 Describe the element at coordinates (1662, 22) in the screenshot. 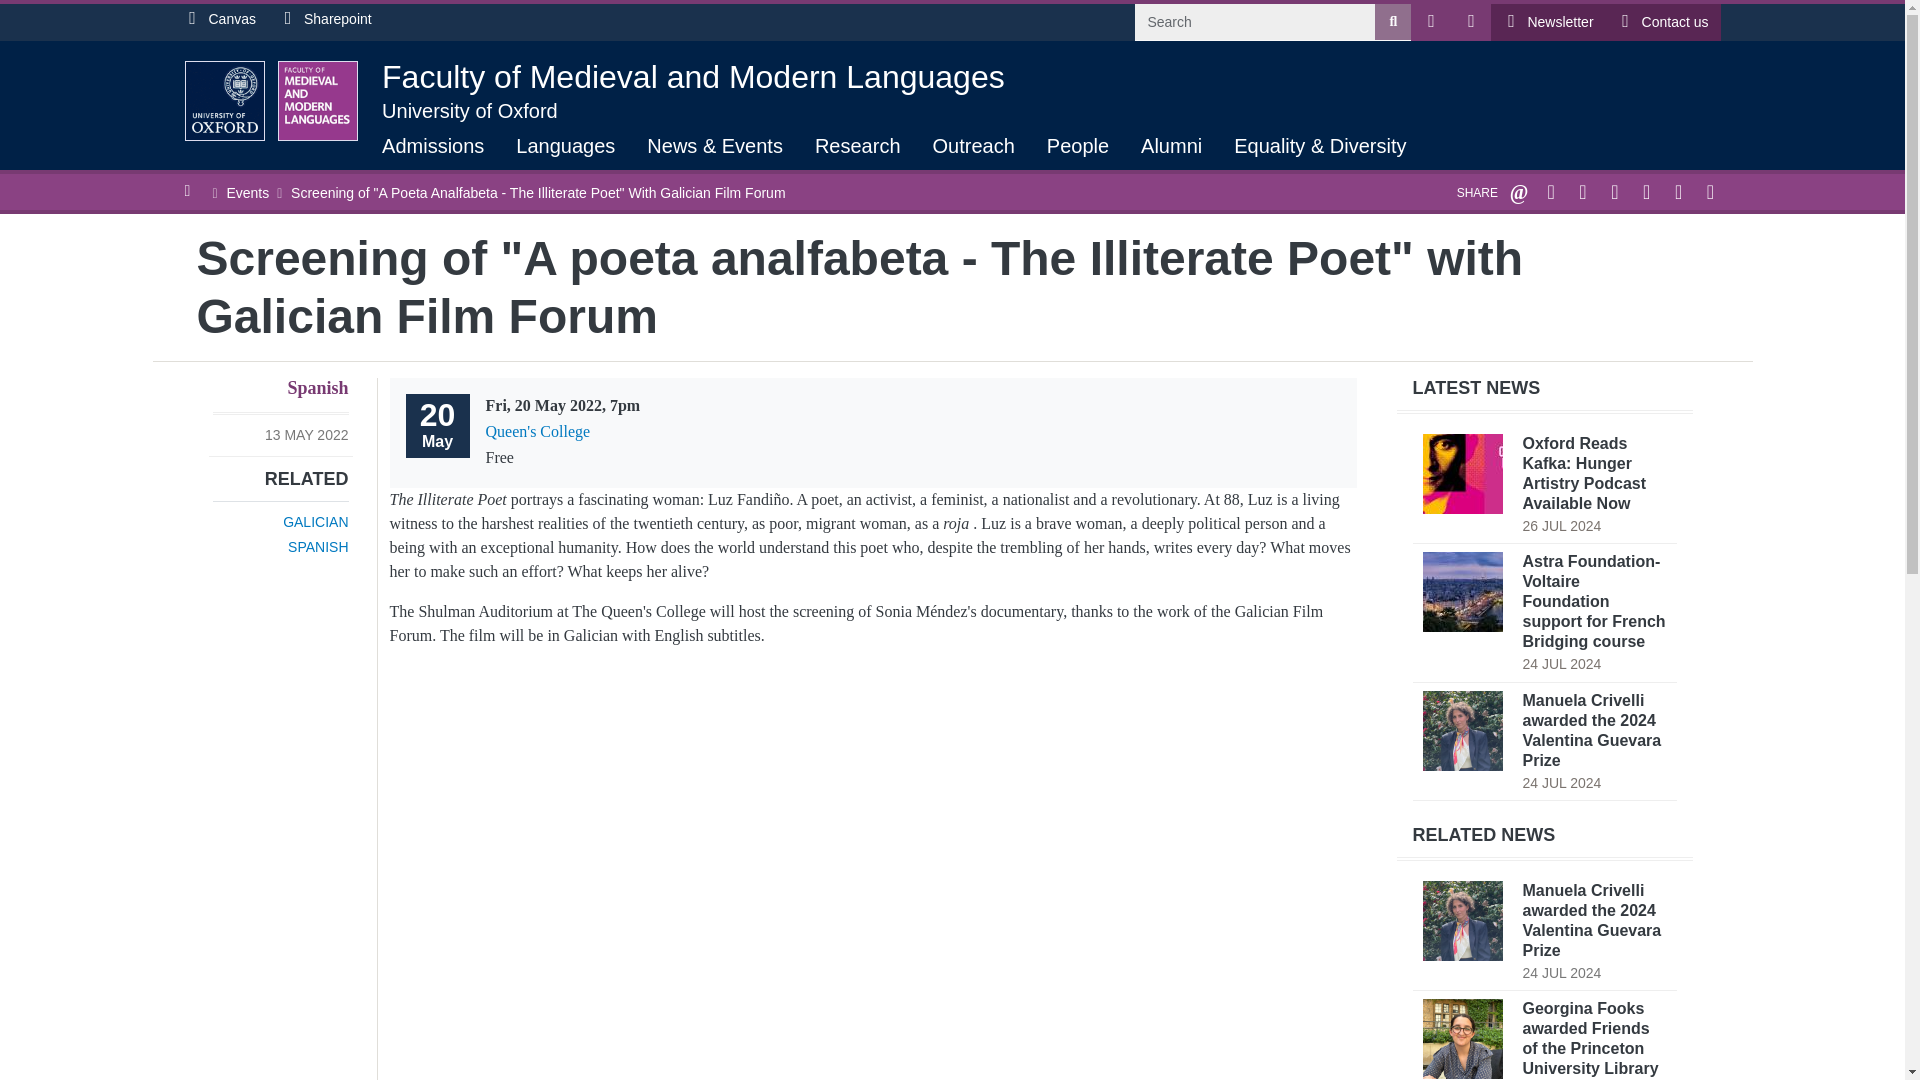

I see `Contact us` at that location.